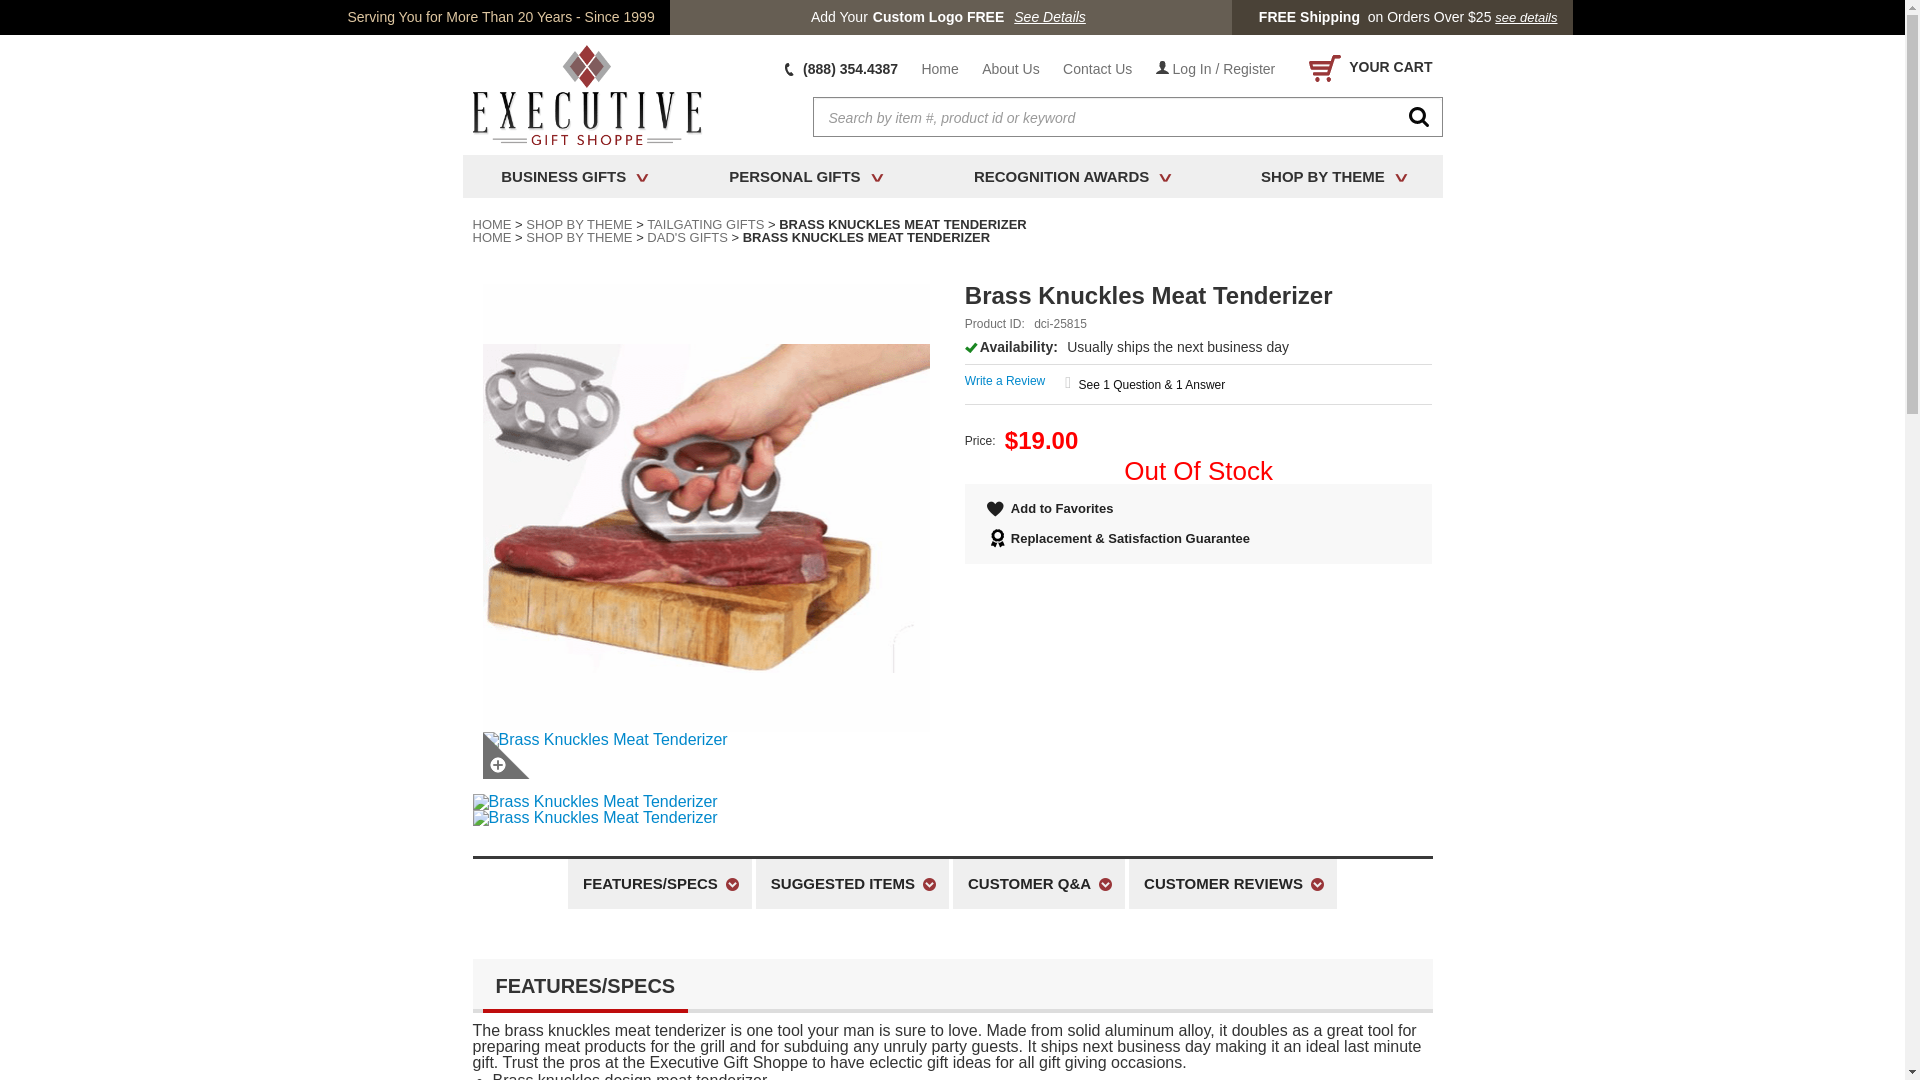  What do you see at coordinates (1010, 68) in the screenshot?
I see `About Us` at bounding box center [1010, 68].